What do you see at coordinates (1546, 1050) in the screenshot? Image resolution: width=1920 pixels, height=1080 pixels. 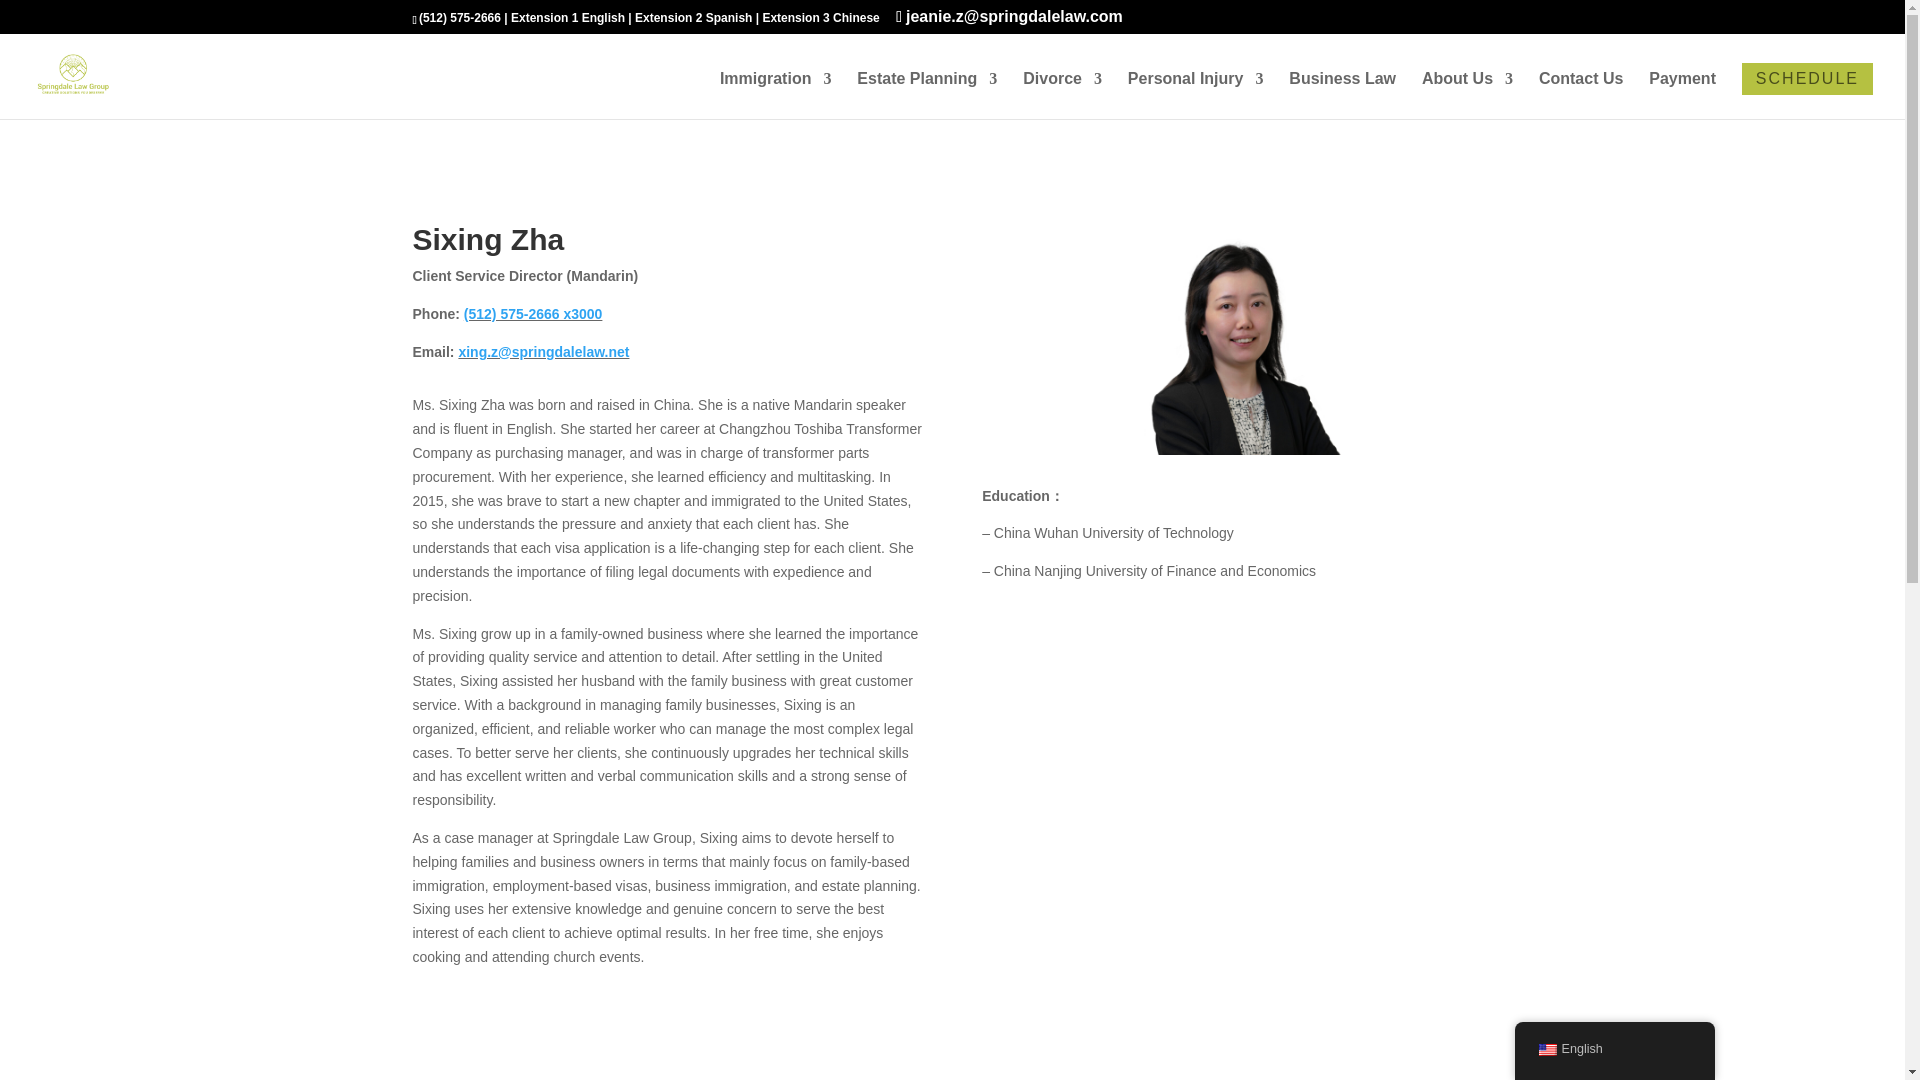 I see `English` at bounding box center [1546, 1050].